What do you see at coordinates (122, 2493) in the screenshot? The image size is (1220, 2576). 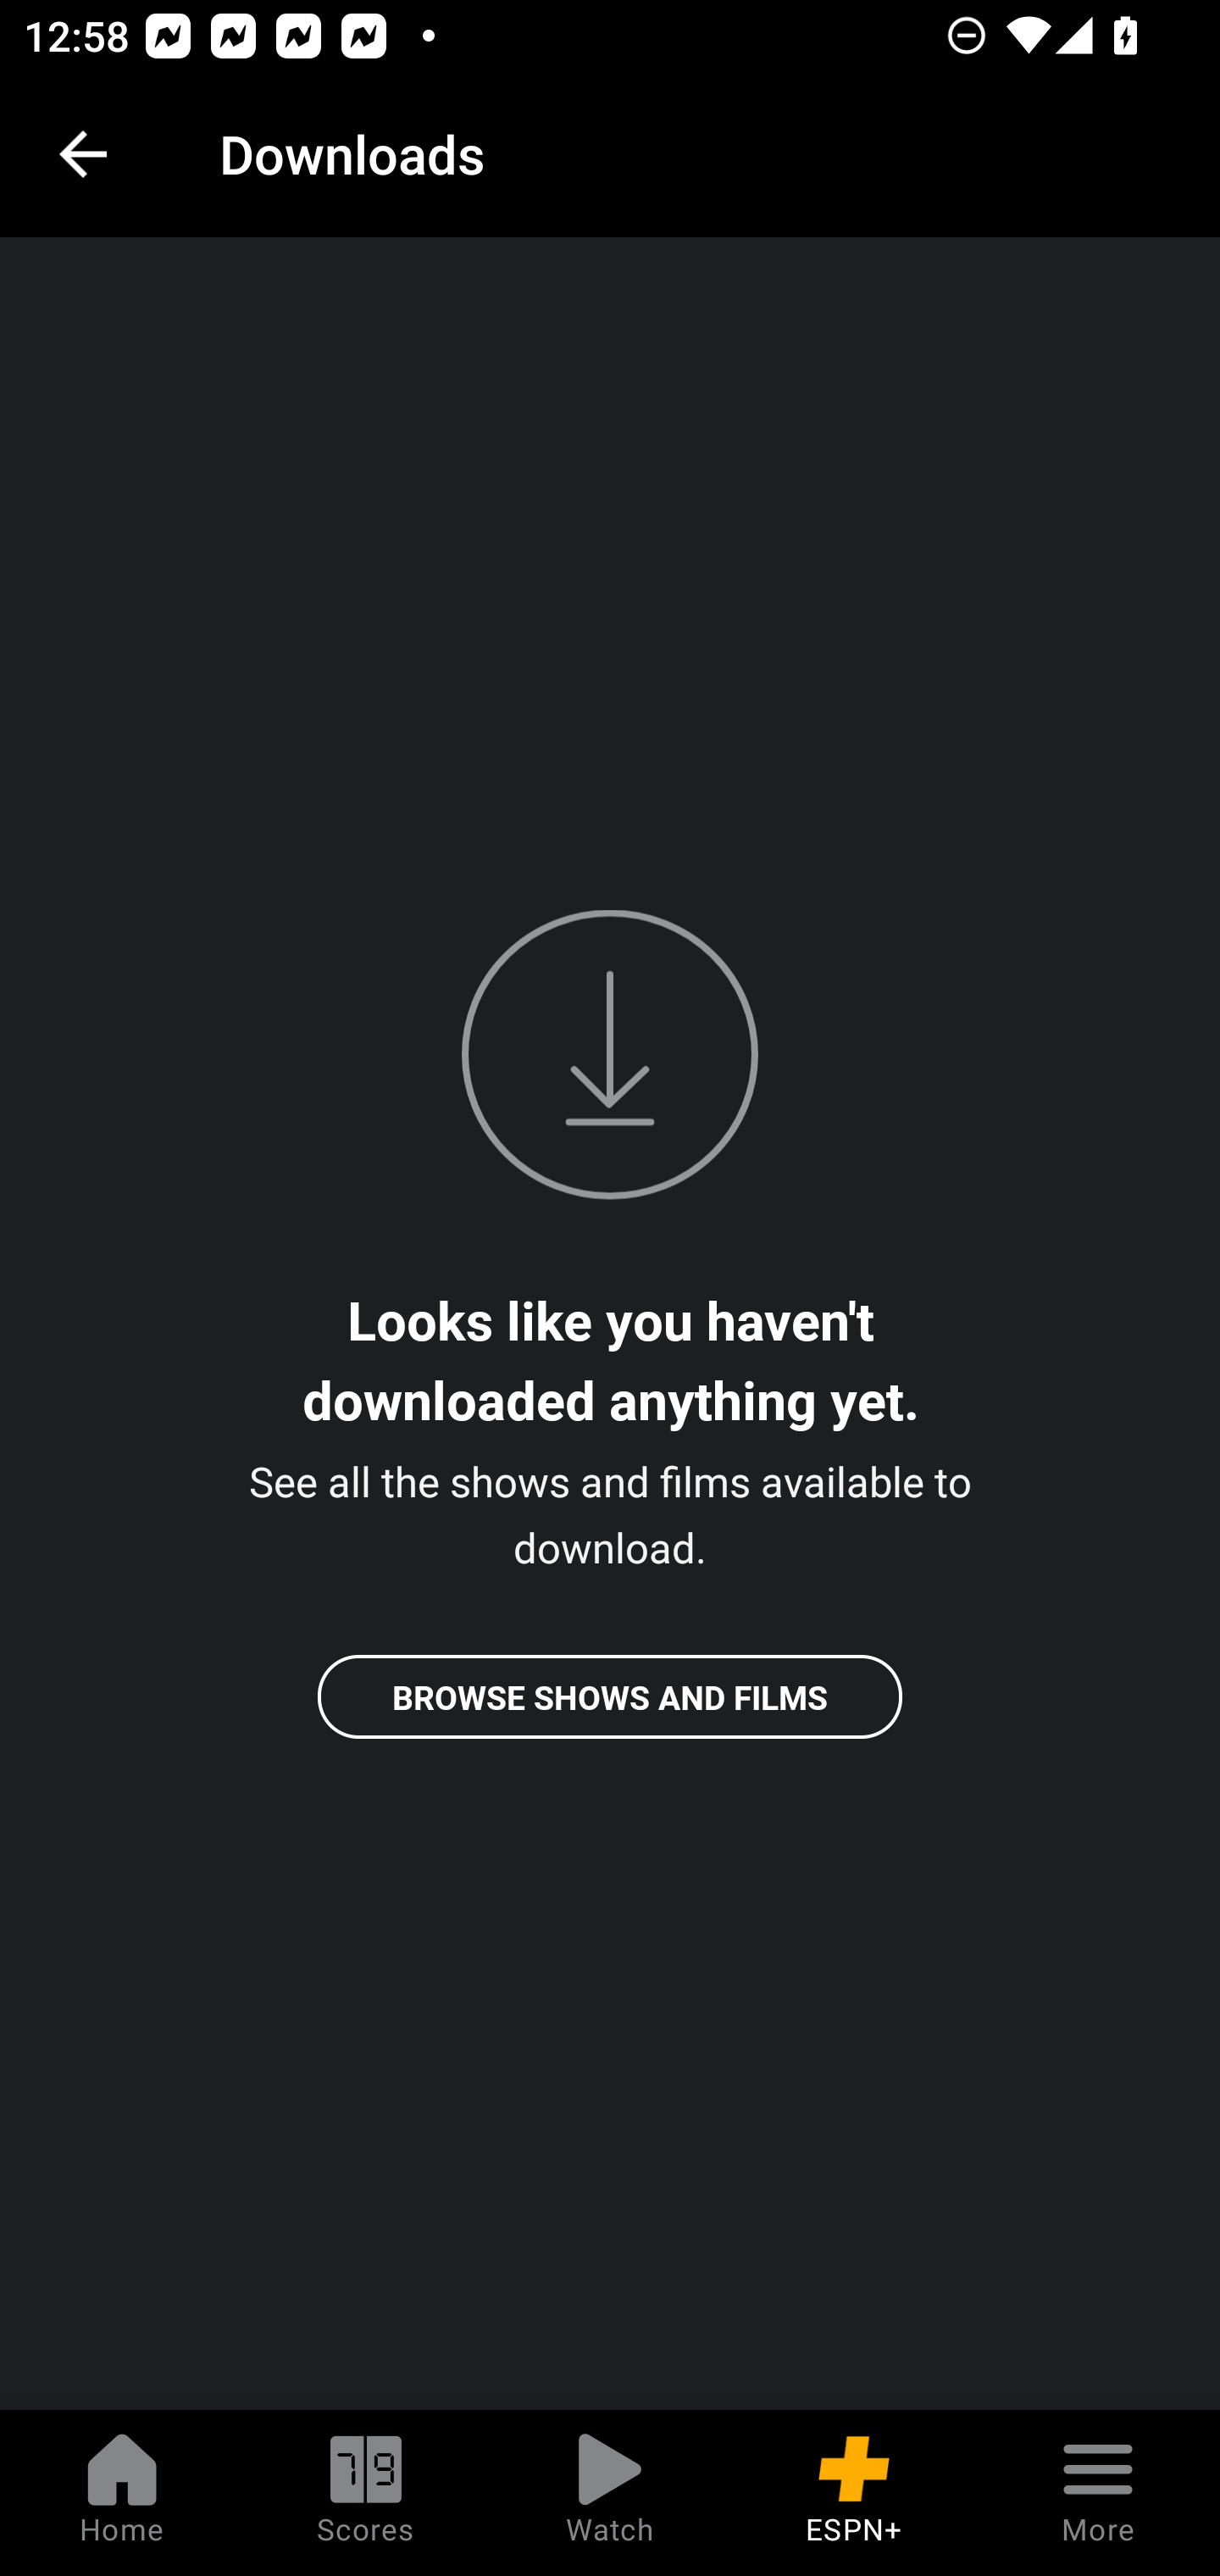 I see `Home` at bounding box center [122, 2493].